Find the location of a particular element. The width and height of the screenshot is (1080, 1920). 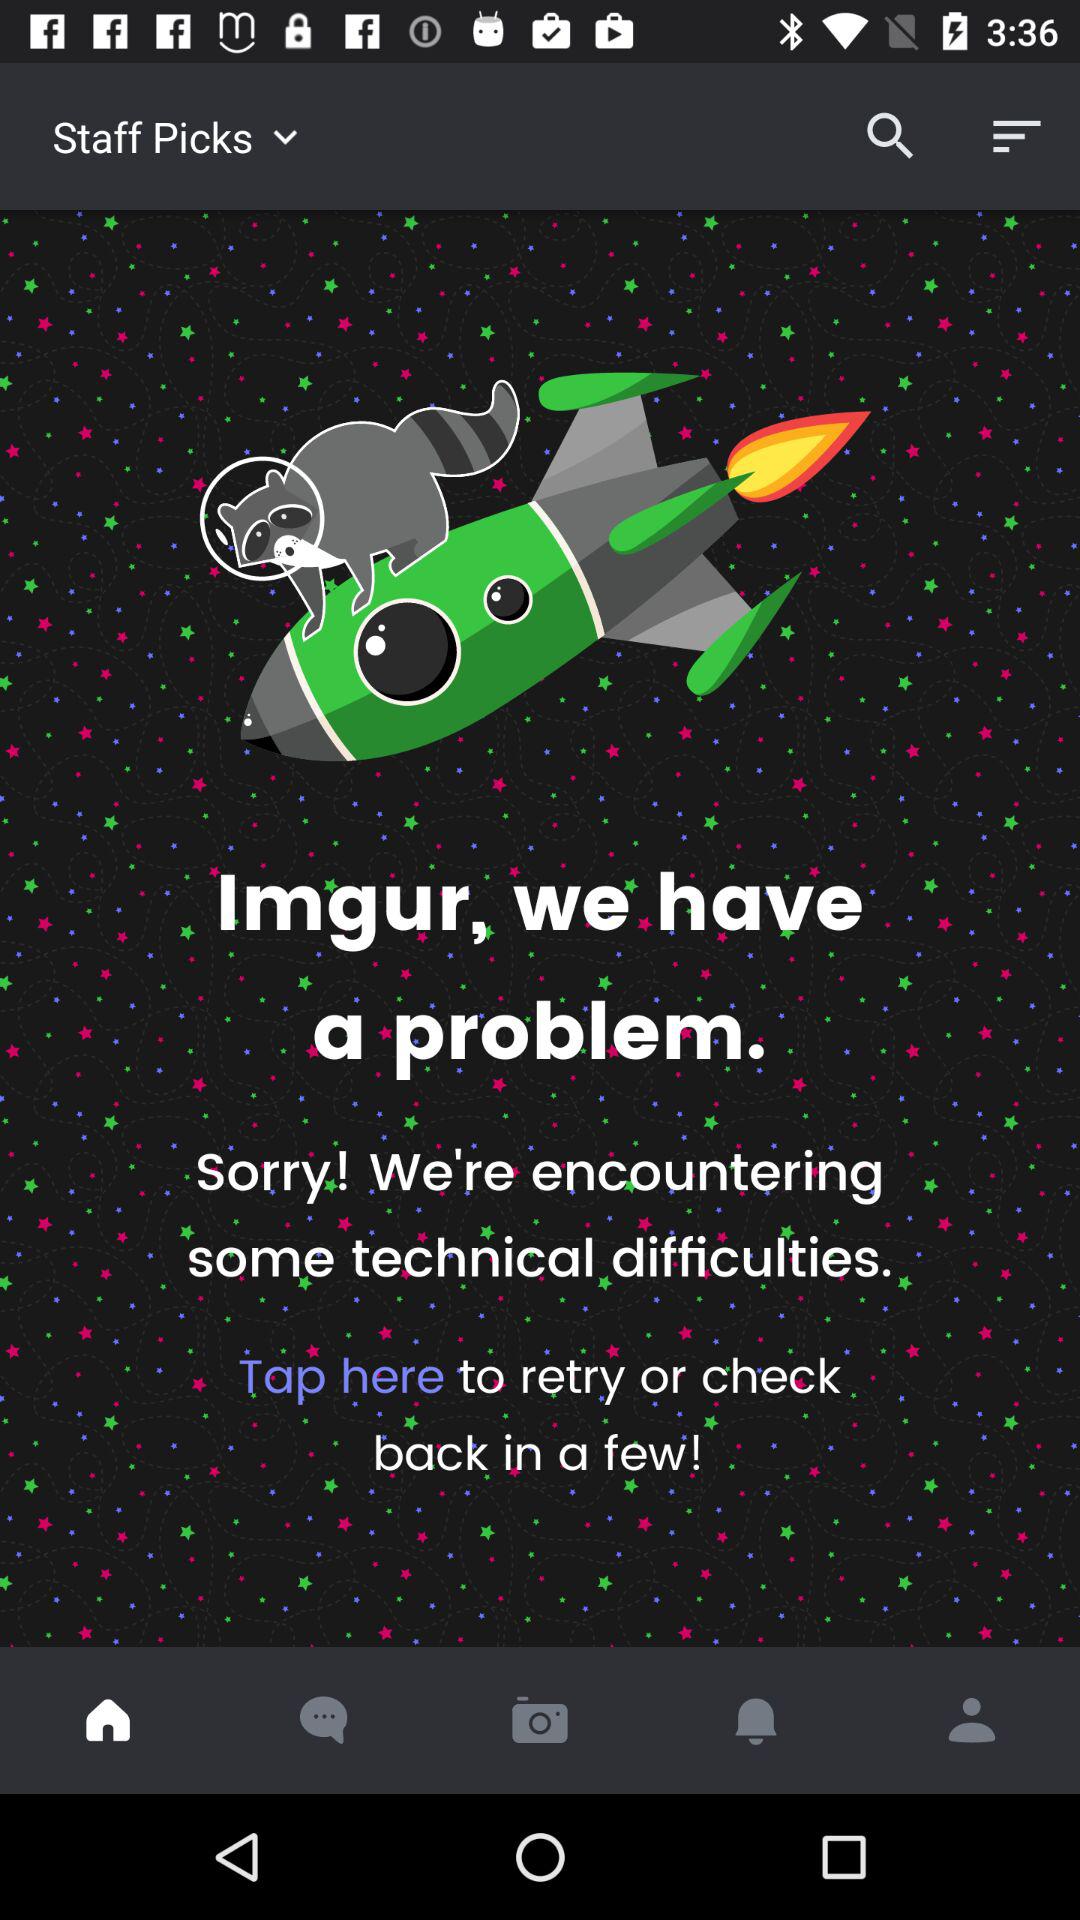

go to home is located at coordinates (108, 1720).